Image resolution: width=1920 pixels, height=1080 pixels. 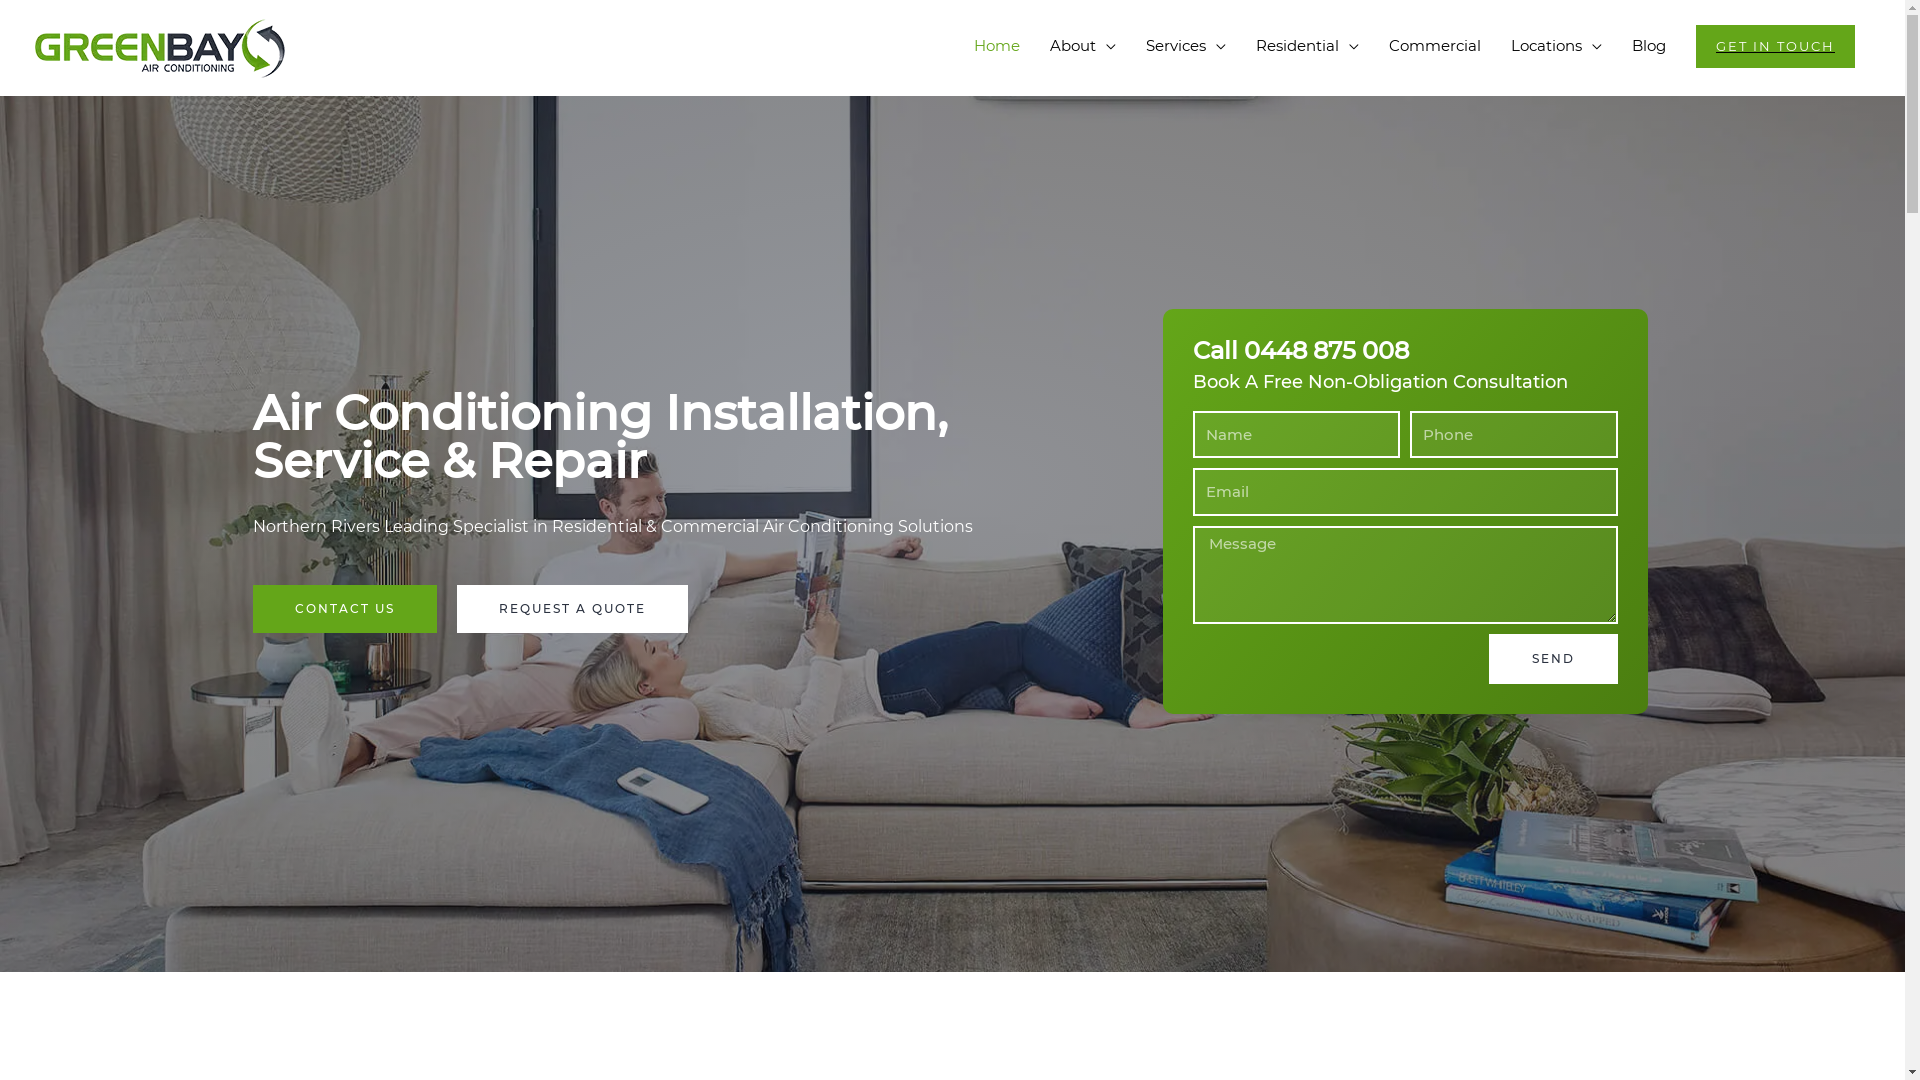 I want to click on REQUEST A QUOTE, so click(x=572, y=609).